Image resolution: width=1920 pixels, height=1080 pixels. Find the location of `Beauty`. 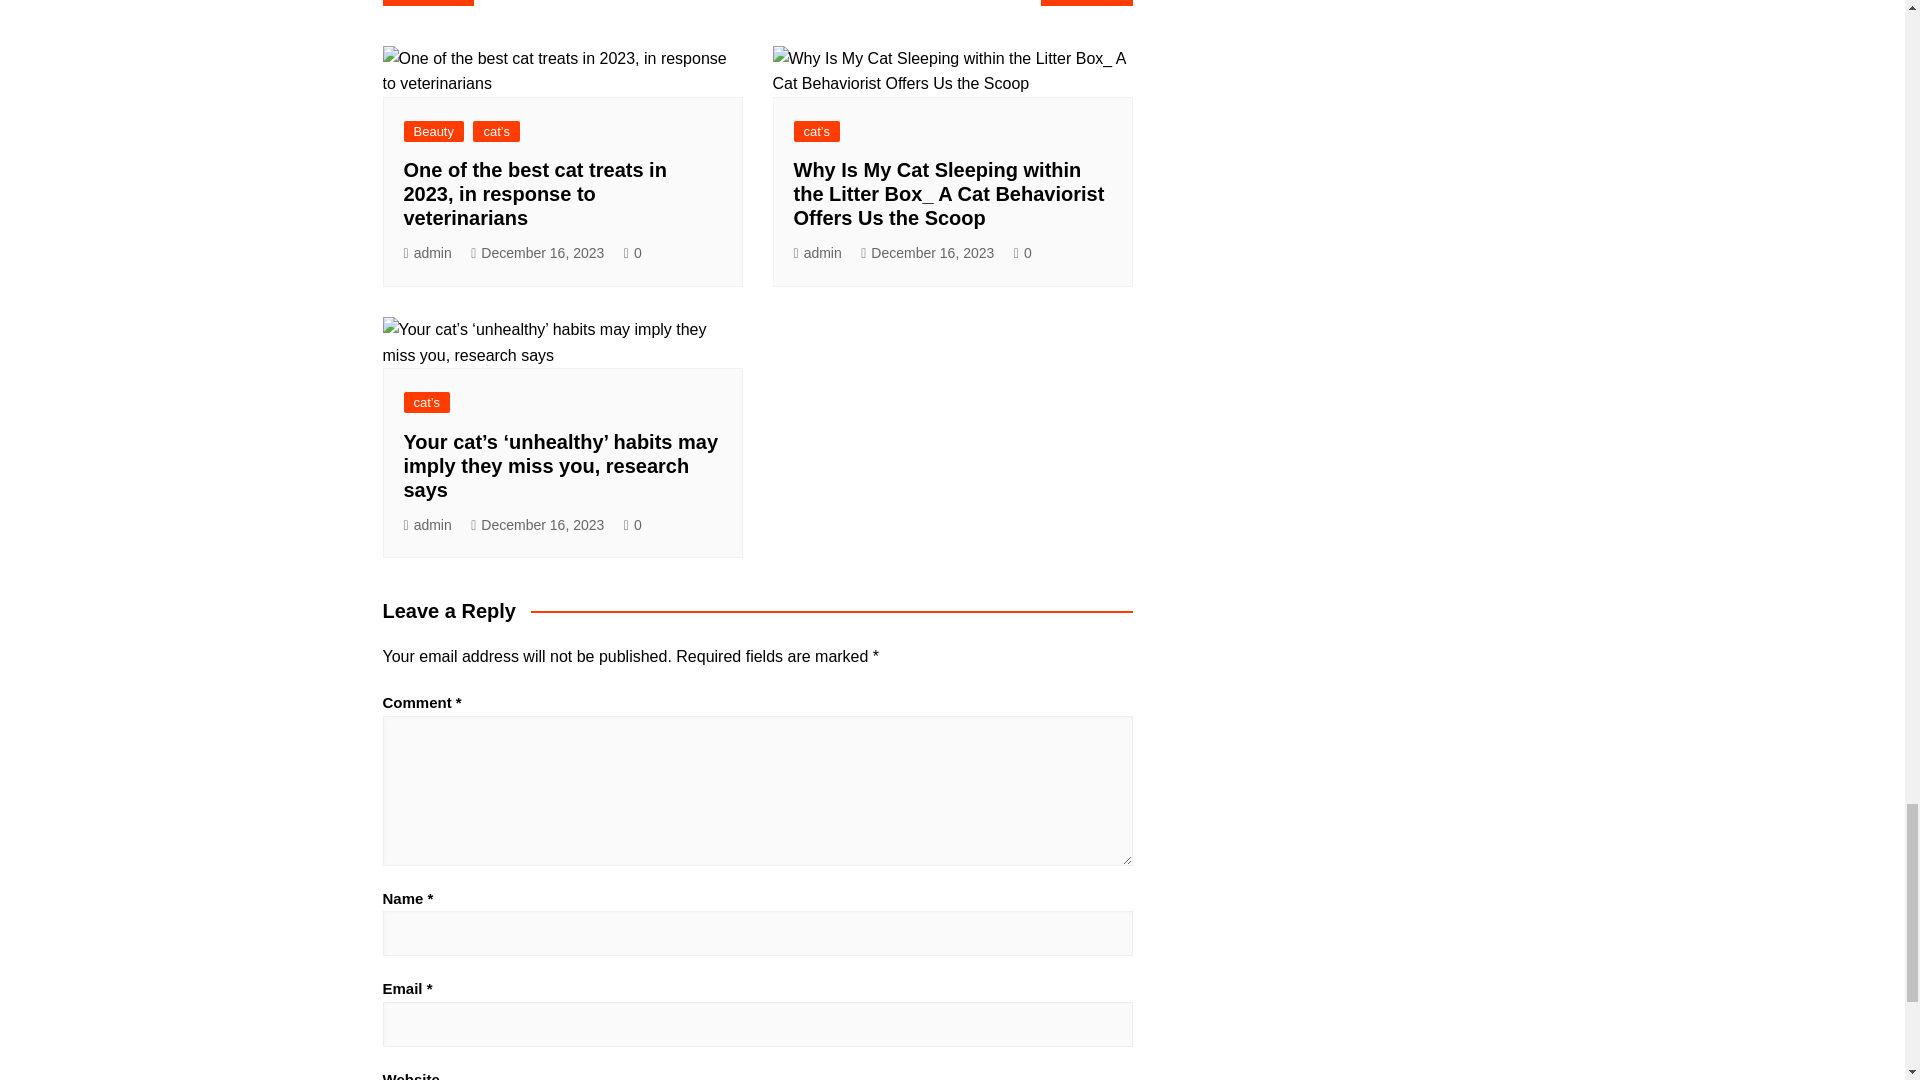

Beauty is located at coordinates (434, 130).